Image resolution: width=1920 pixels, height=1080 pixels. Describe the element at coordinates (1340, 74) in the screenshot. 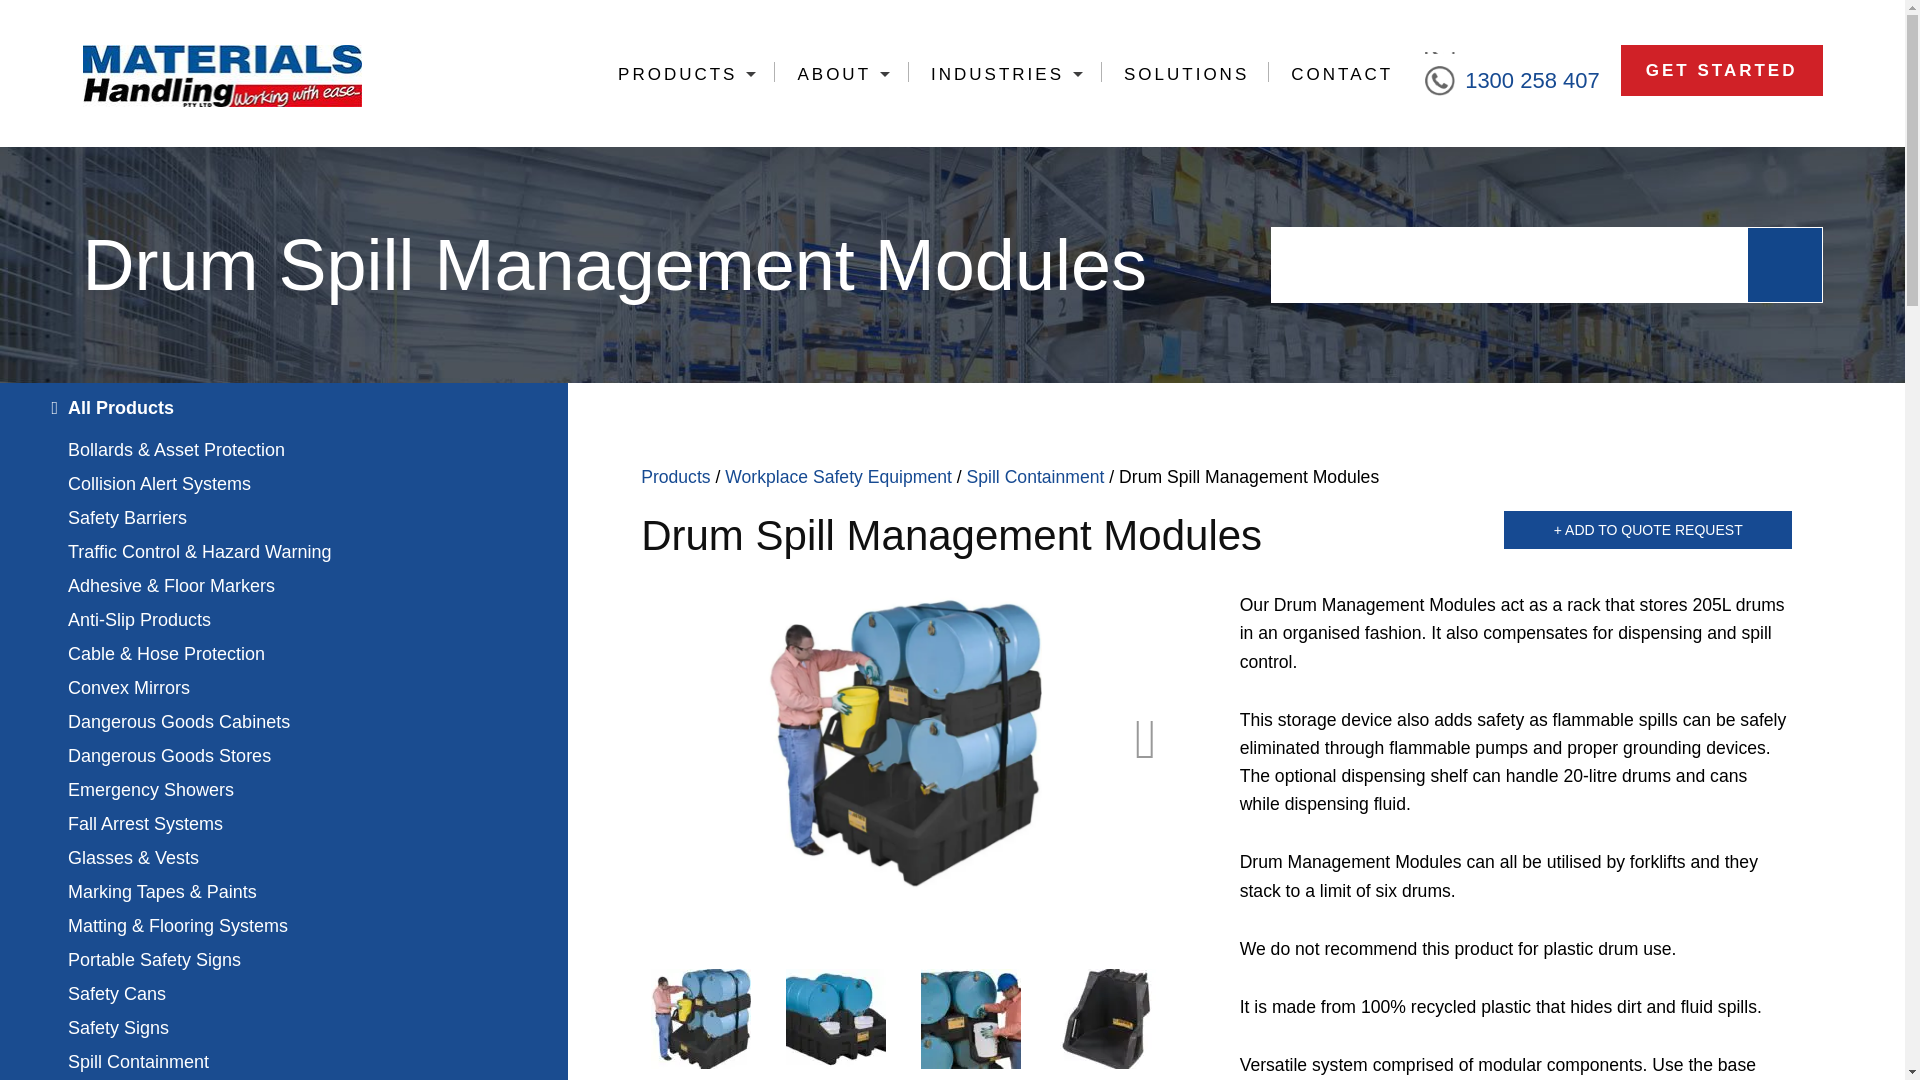

I see `CONTACT` at that location.